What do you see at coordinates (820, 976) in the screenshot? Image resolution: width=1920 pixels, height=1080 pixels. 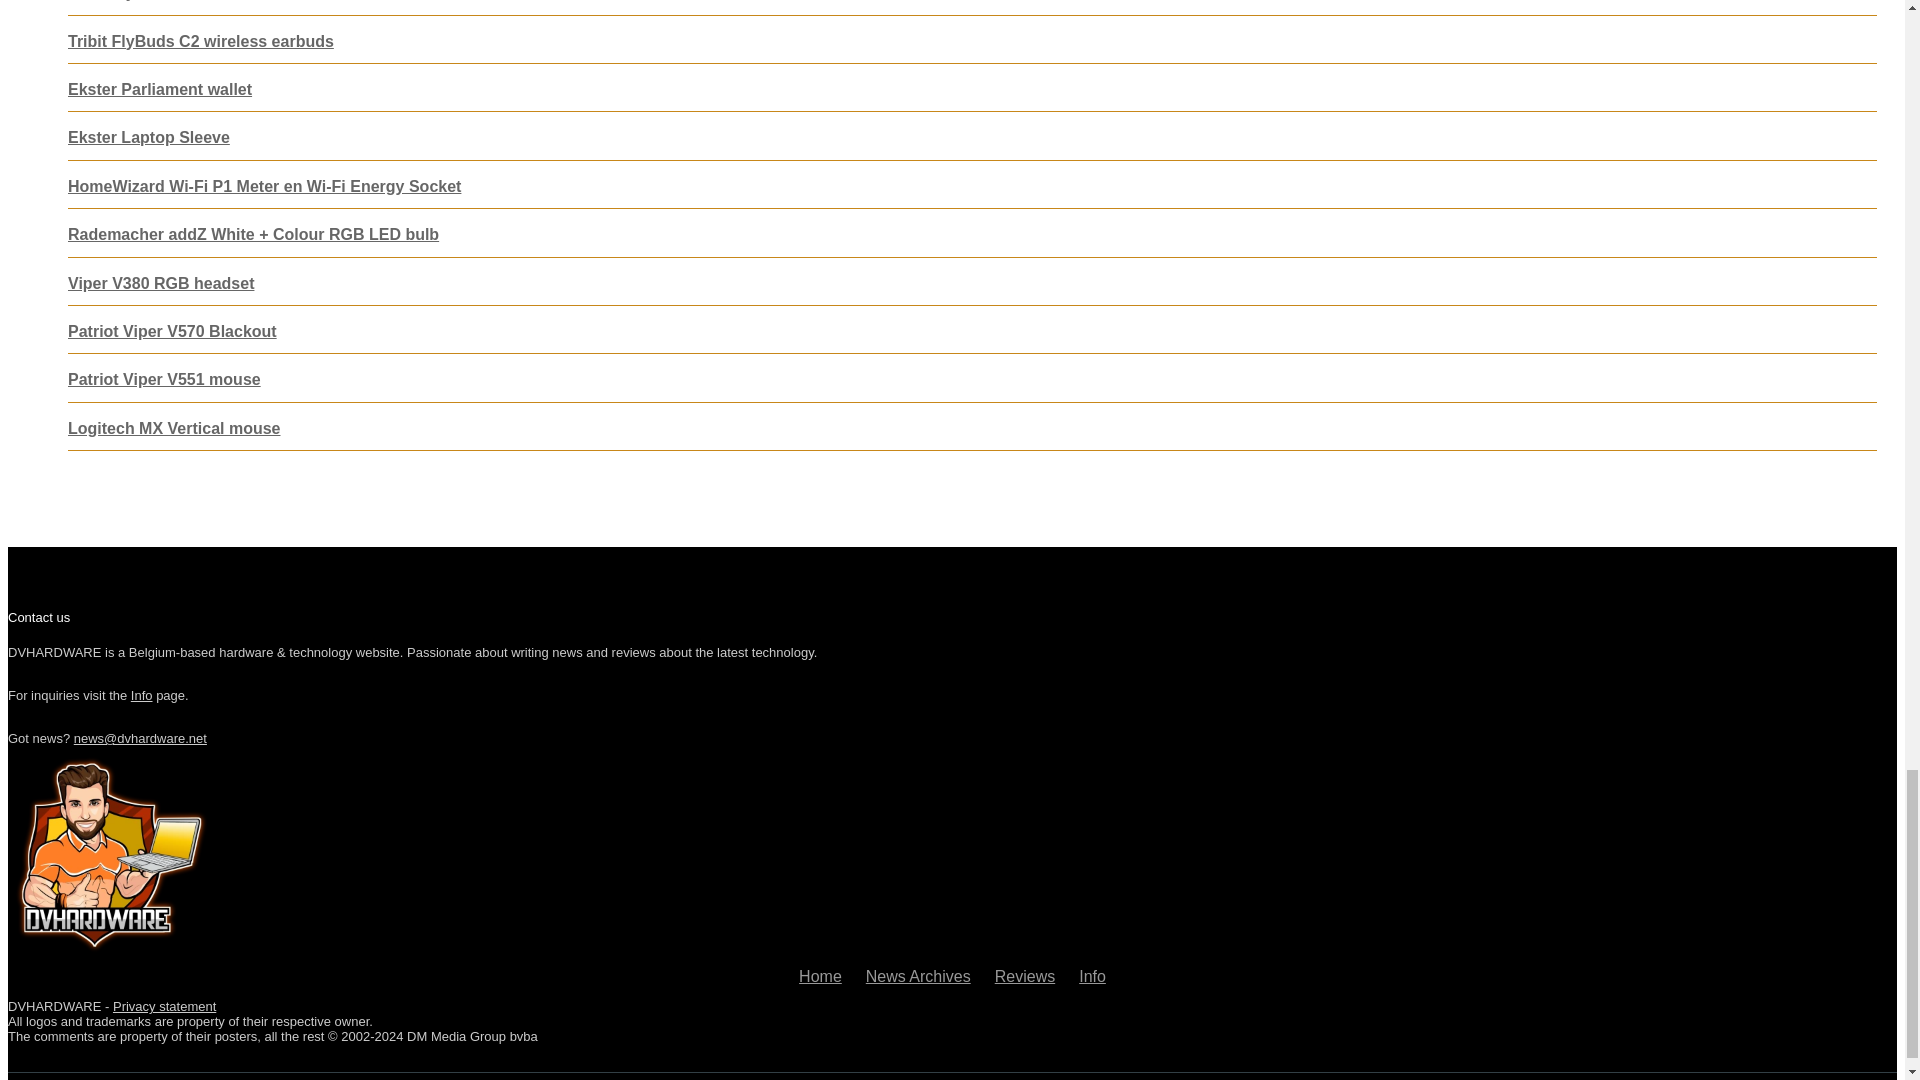 I see `Home` at bounding box center [820, 976].